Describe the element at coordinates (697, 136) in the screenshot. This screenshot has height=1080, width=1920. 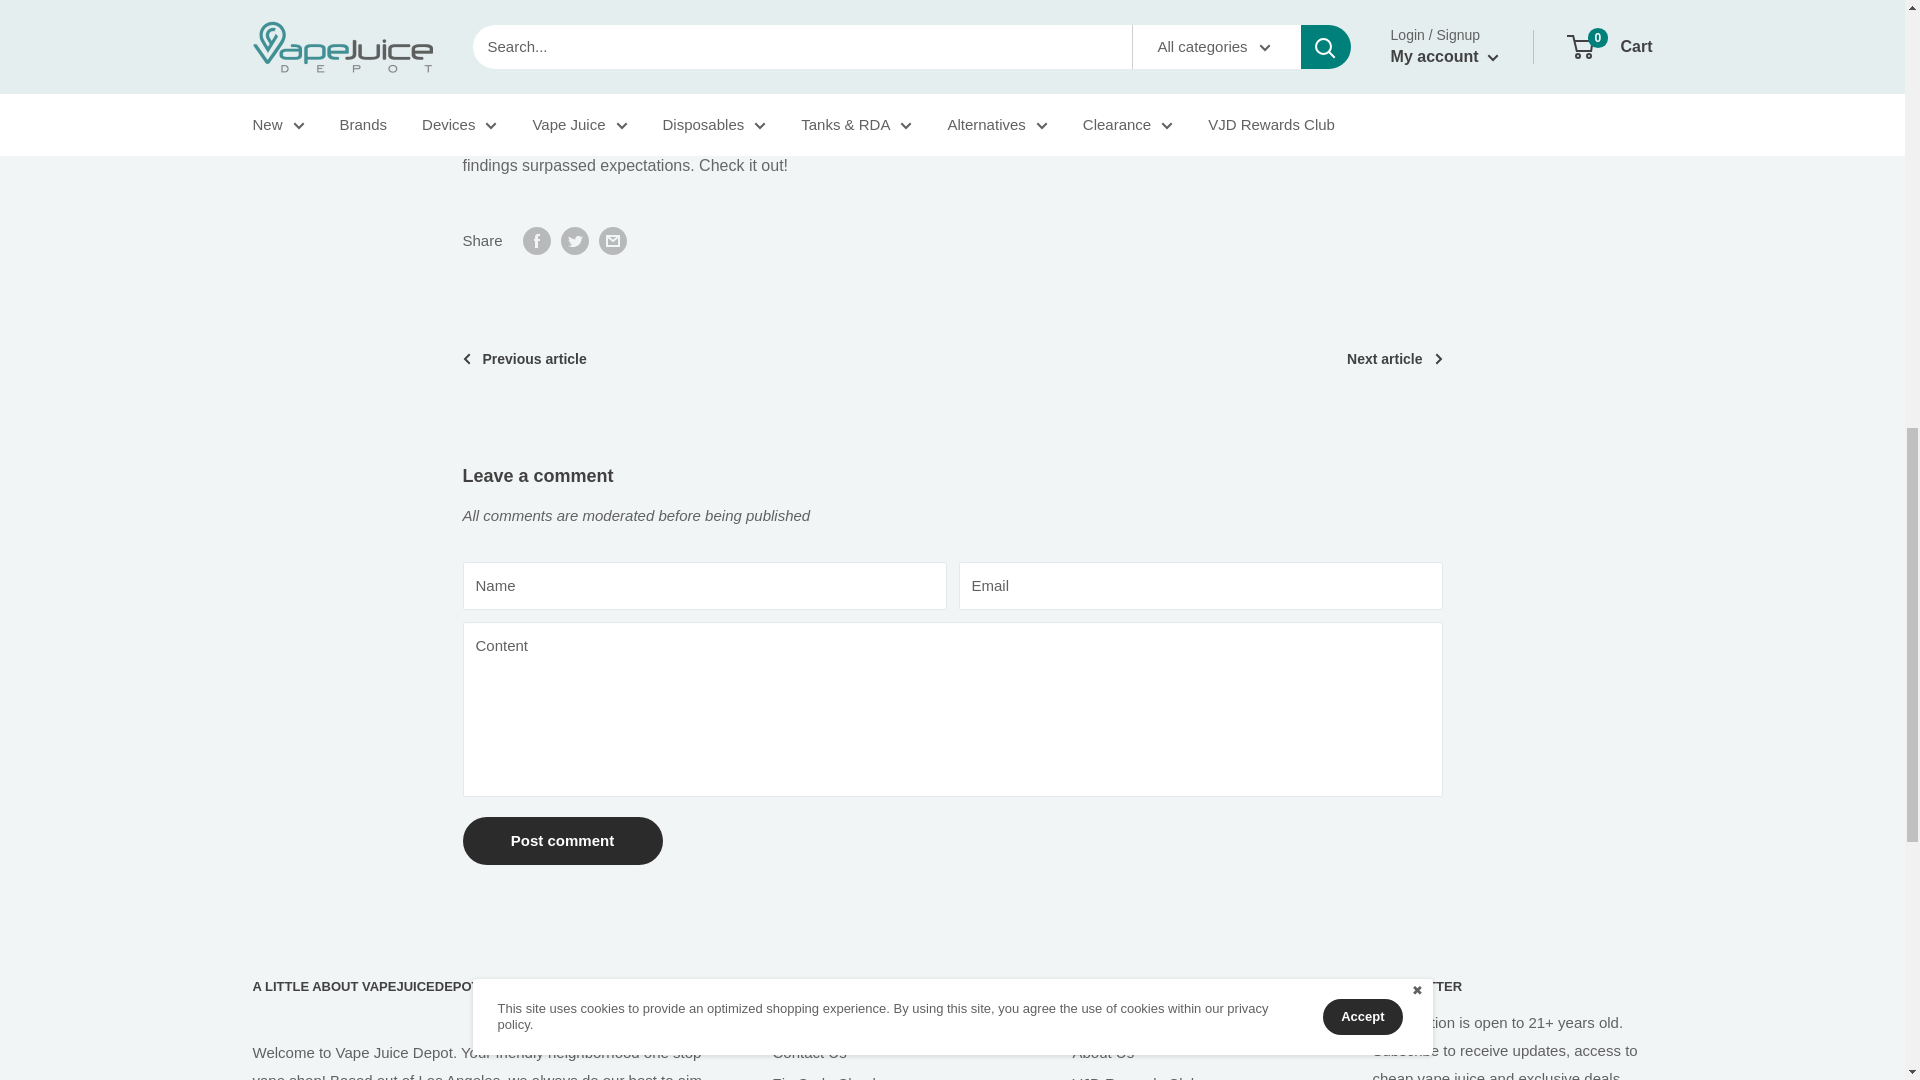
I see `SmokTech` at that location.